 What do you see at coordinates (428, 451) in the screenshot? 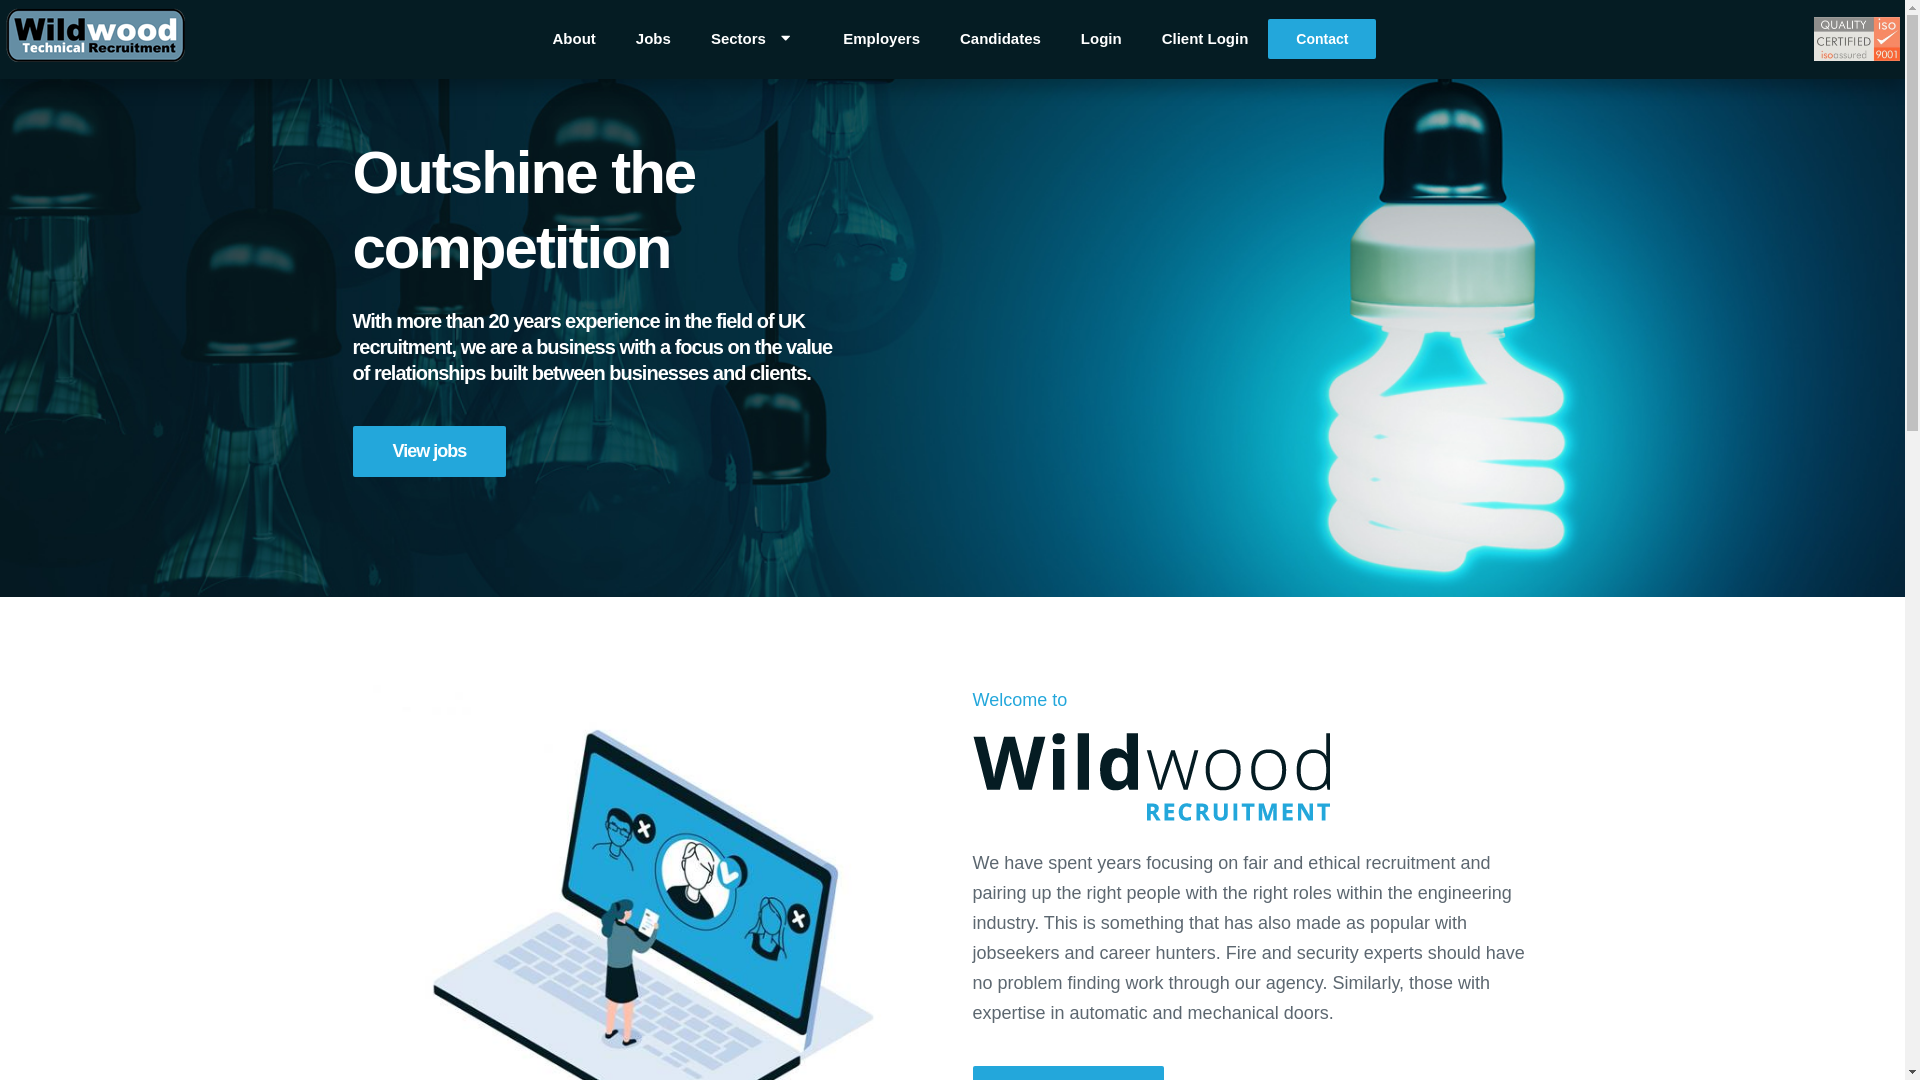
I see `View jobs` at bounding box center [428, 451].